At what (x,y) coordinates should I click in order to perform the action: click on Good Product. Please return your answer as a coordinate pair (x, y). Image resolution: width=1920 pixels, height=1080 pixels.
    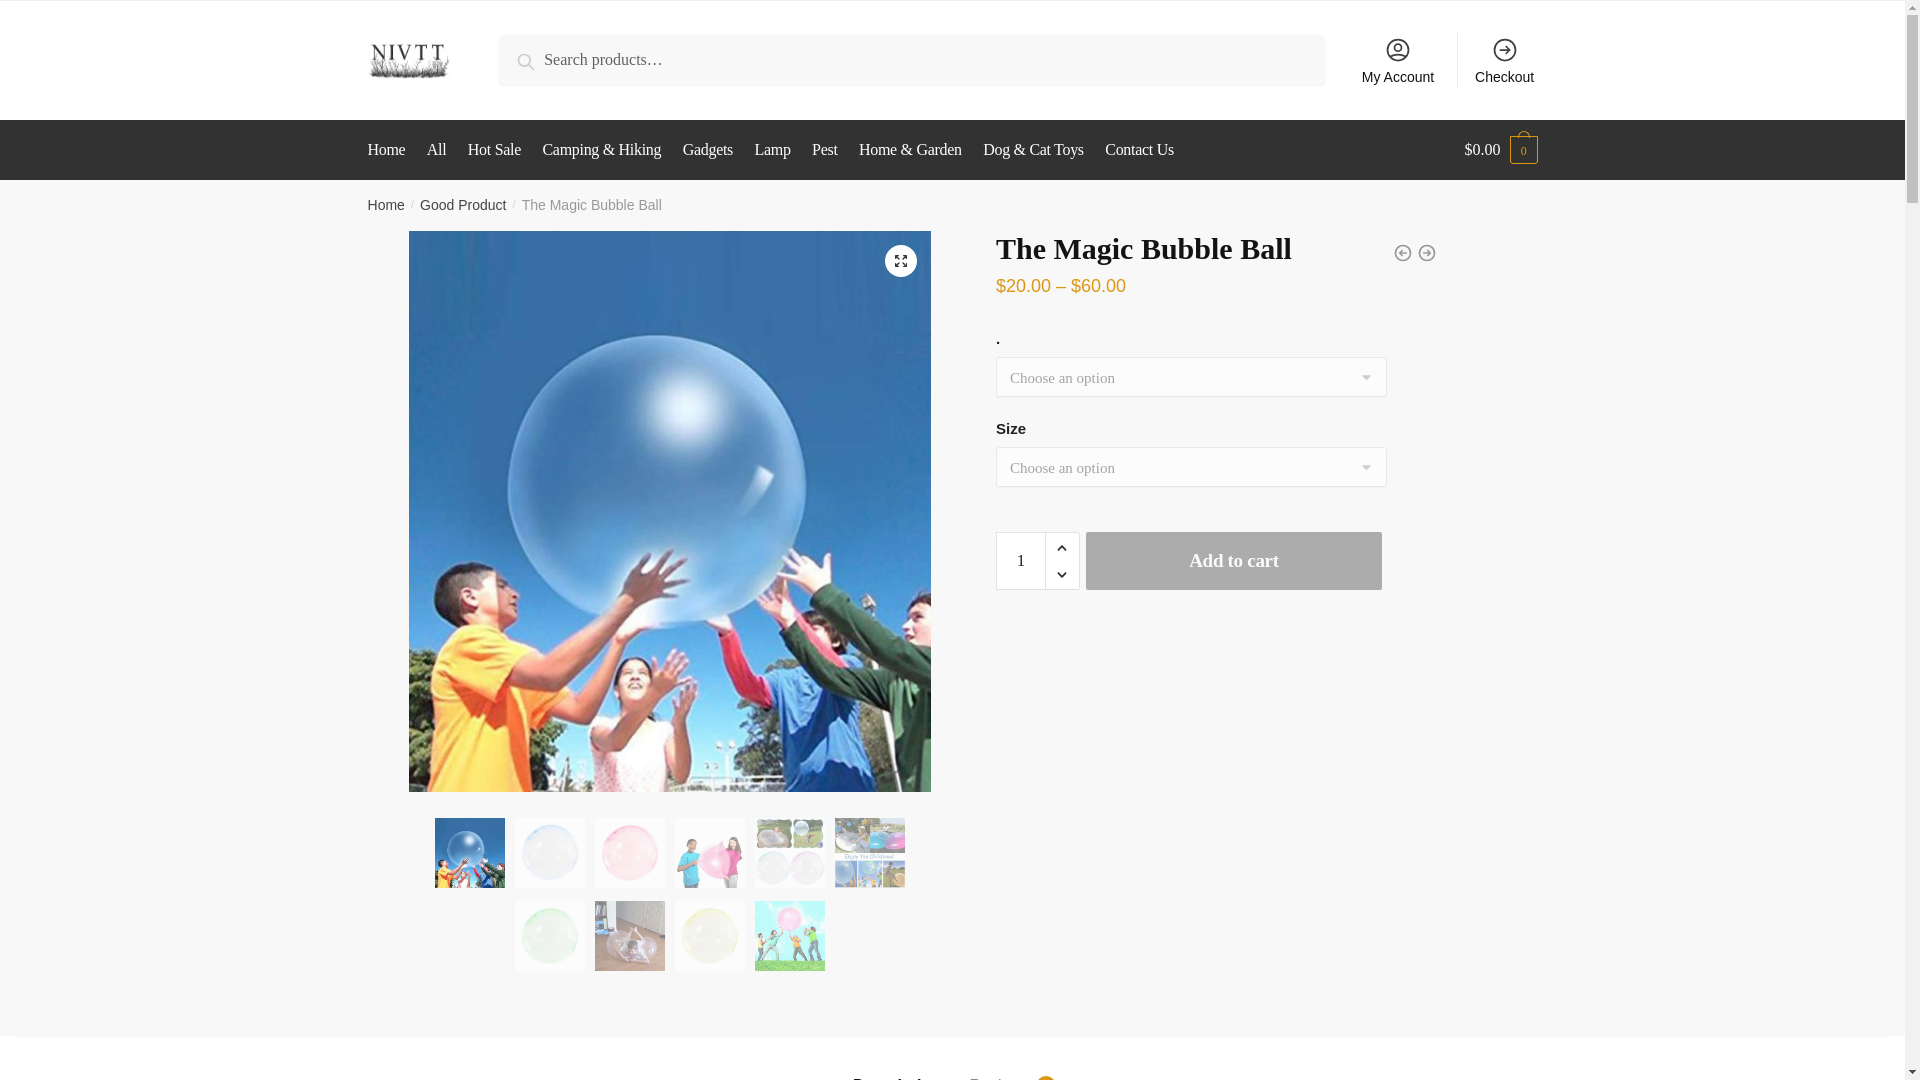
    Looking at the image, I should click on (463, 204).